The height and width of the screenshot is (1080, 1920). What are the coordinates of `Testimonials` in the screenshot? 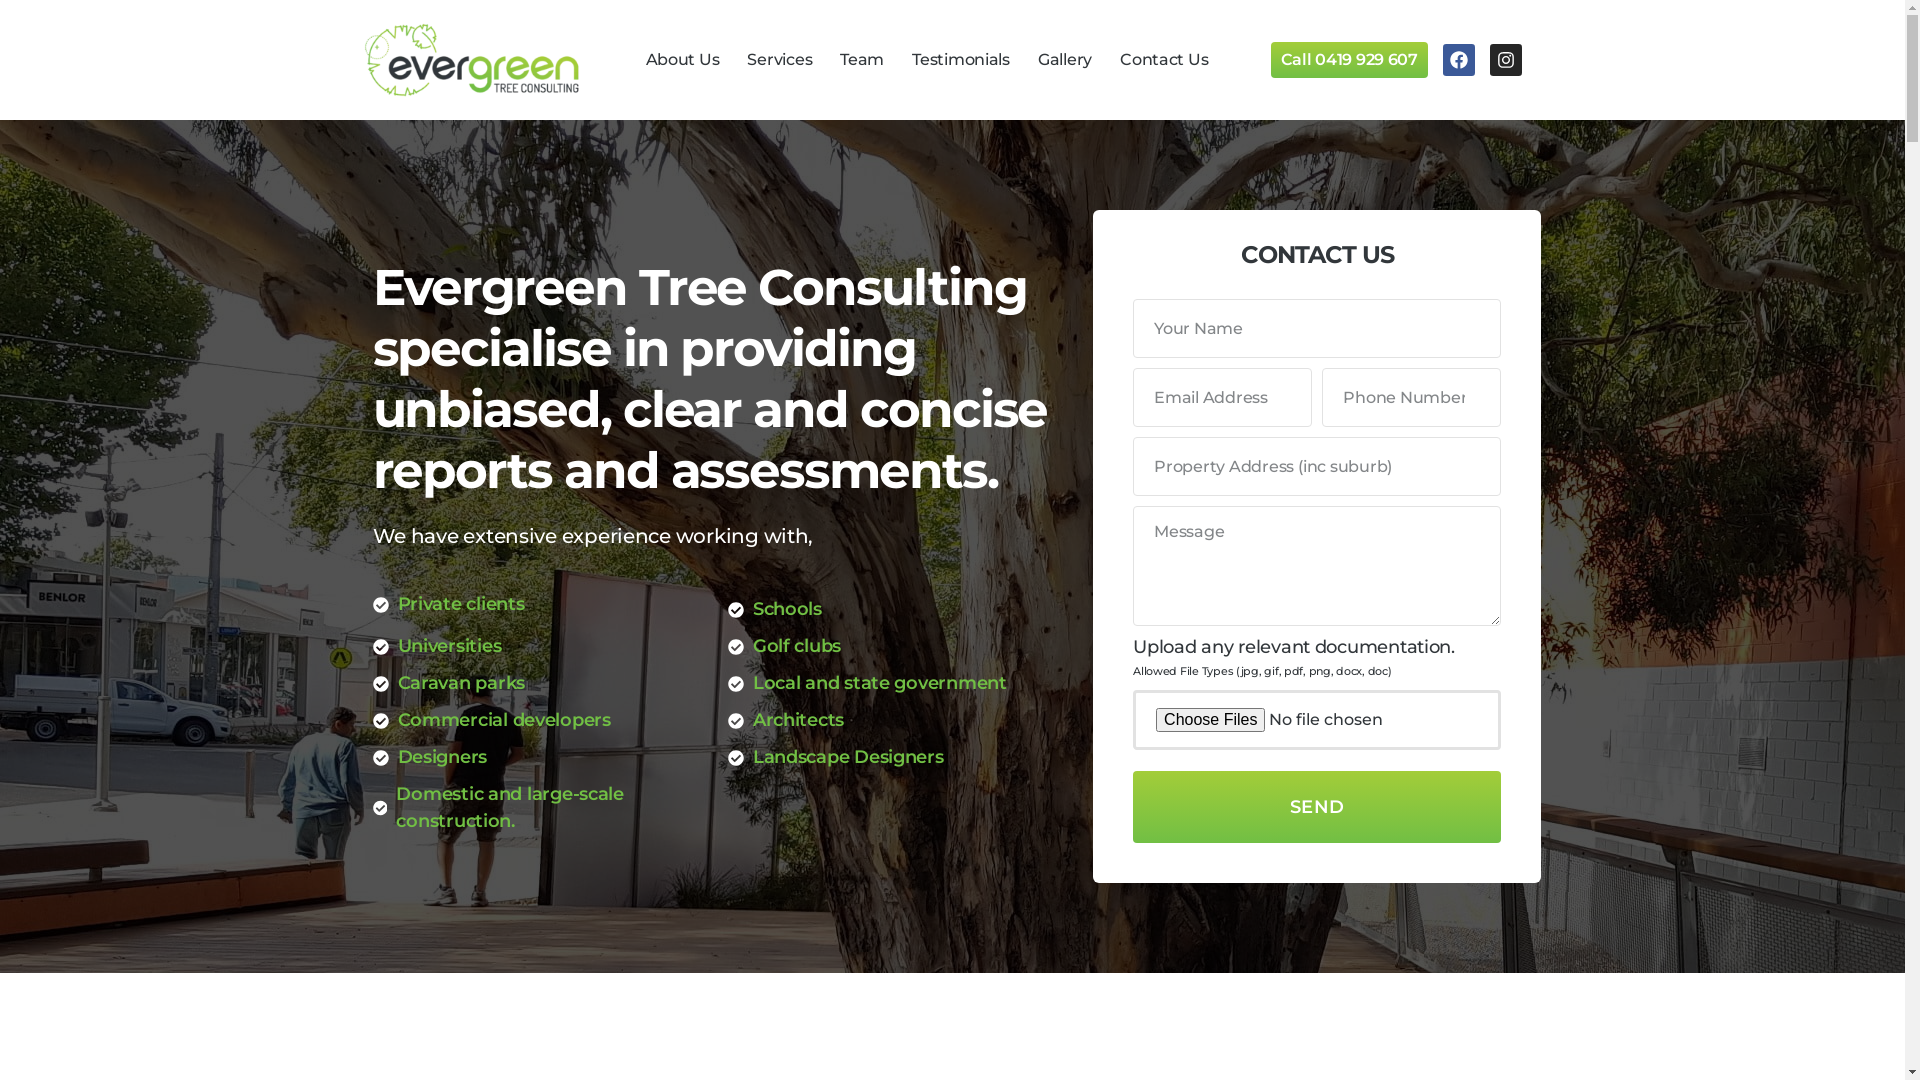 It's located at (960, 60).